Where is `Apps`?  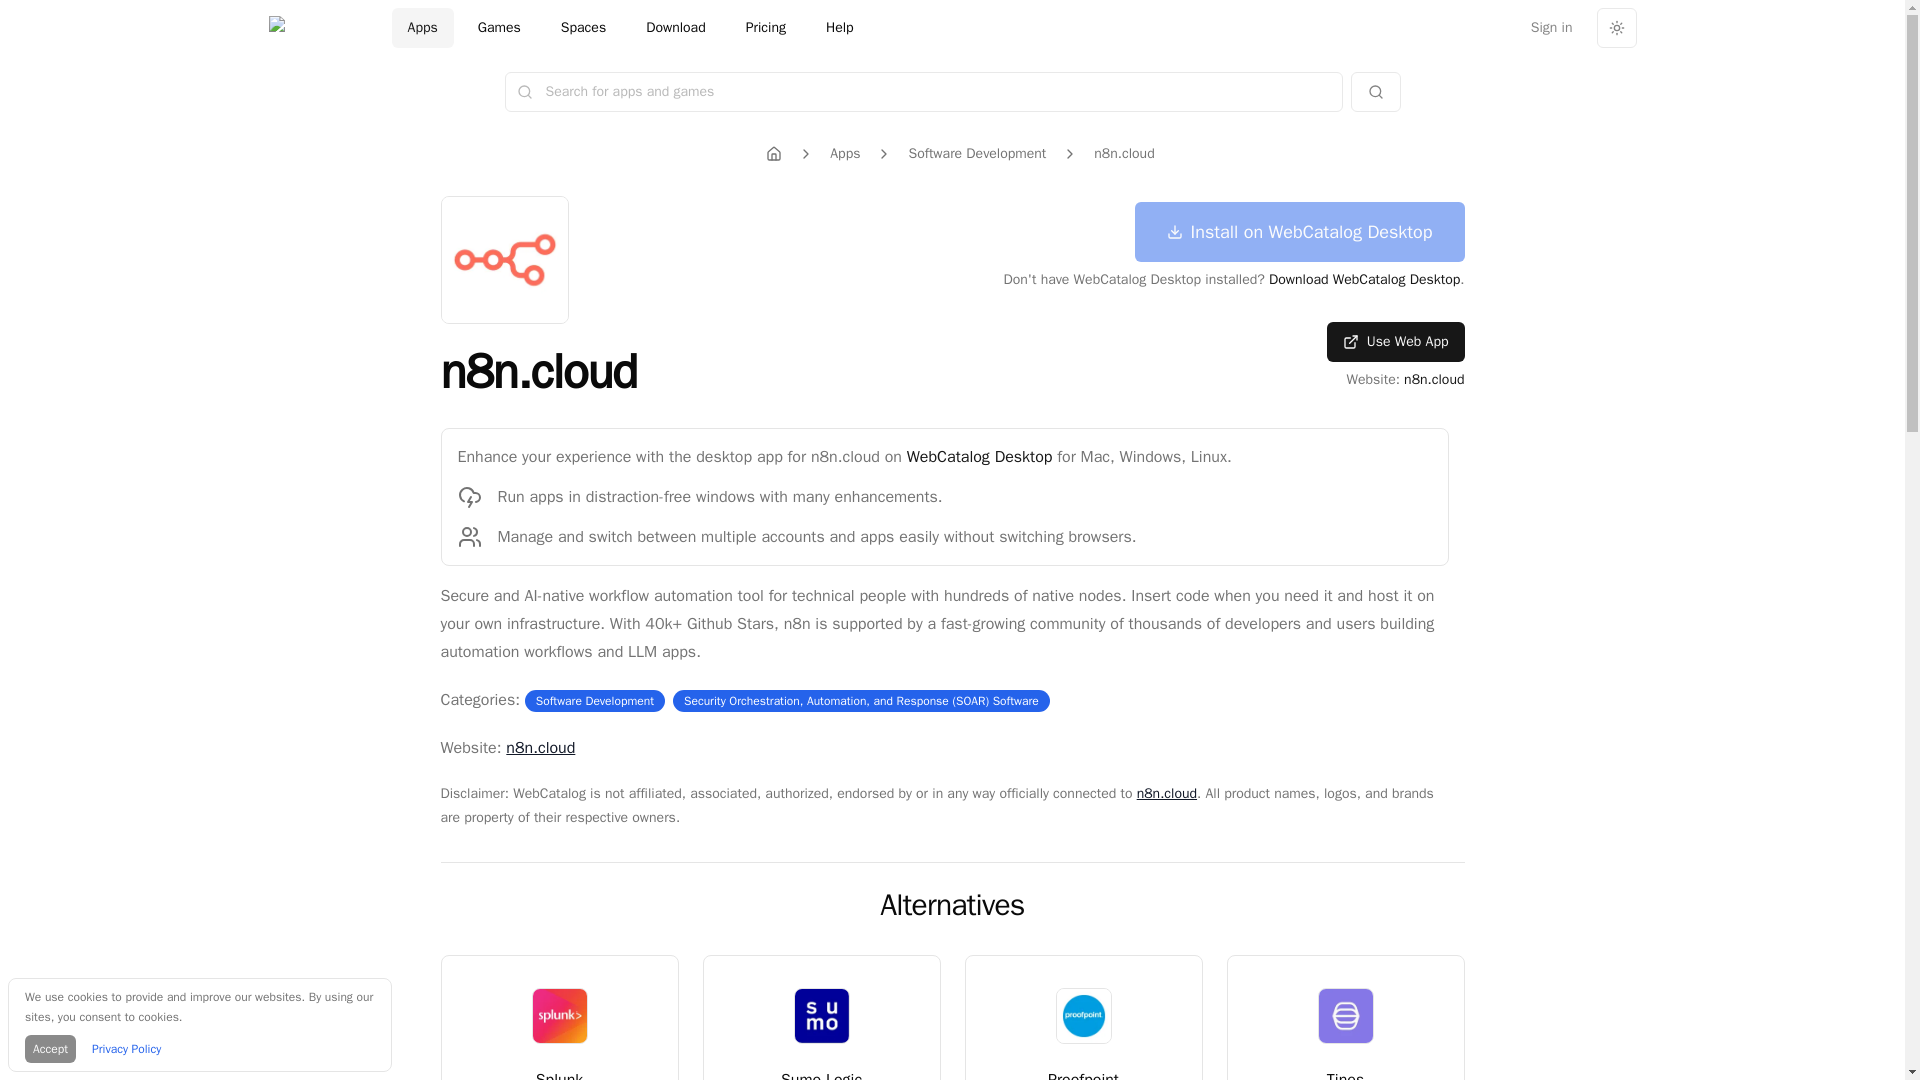 Apps is located at coordinates (560, 1074).